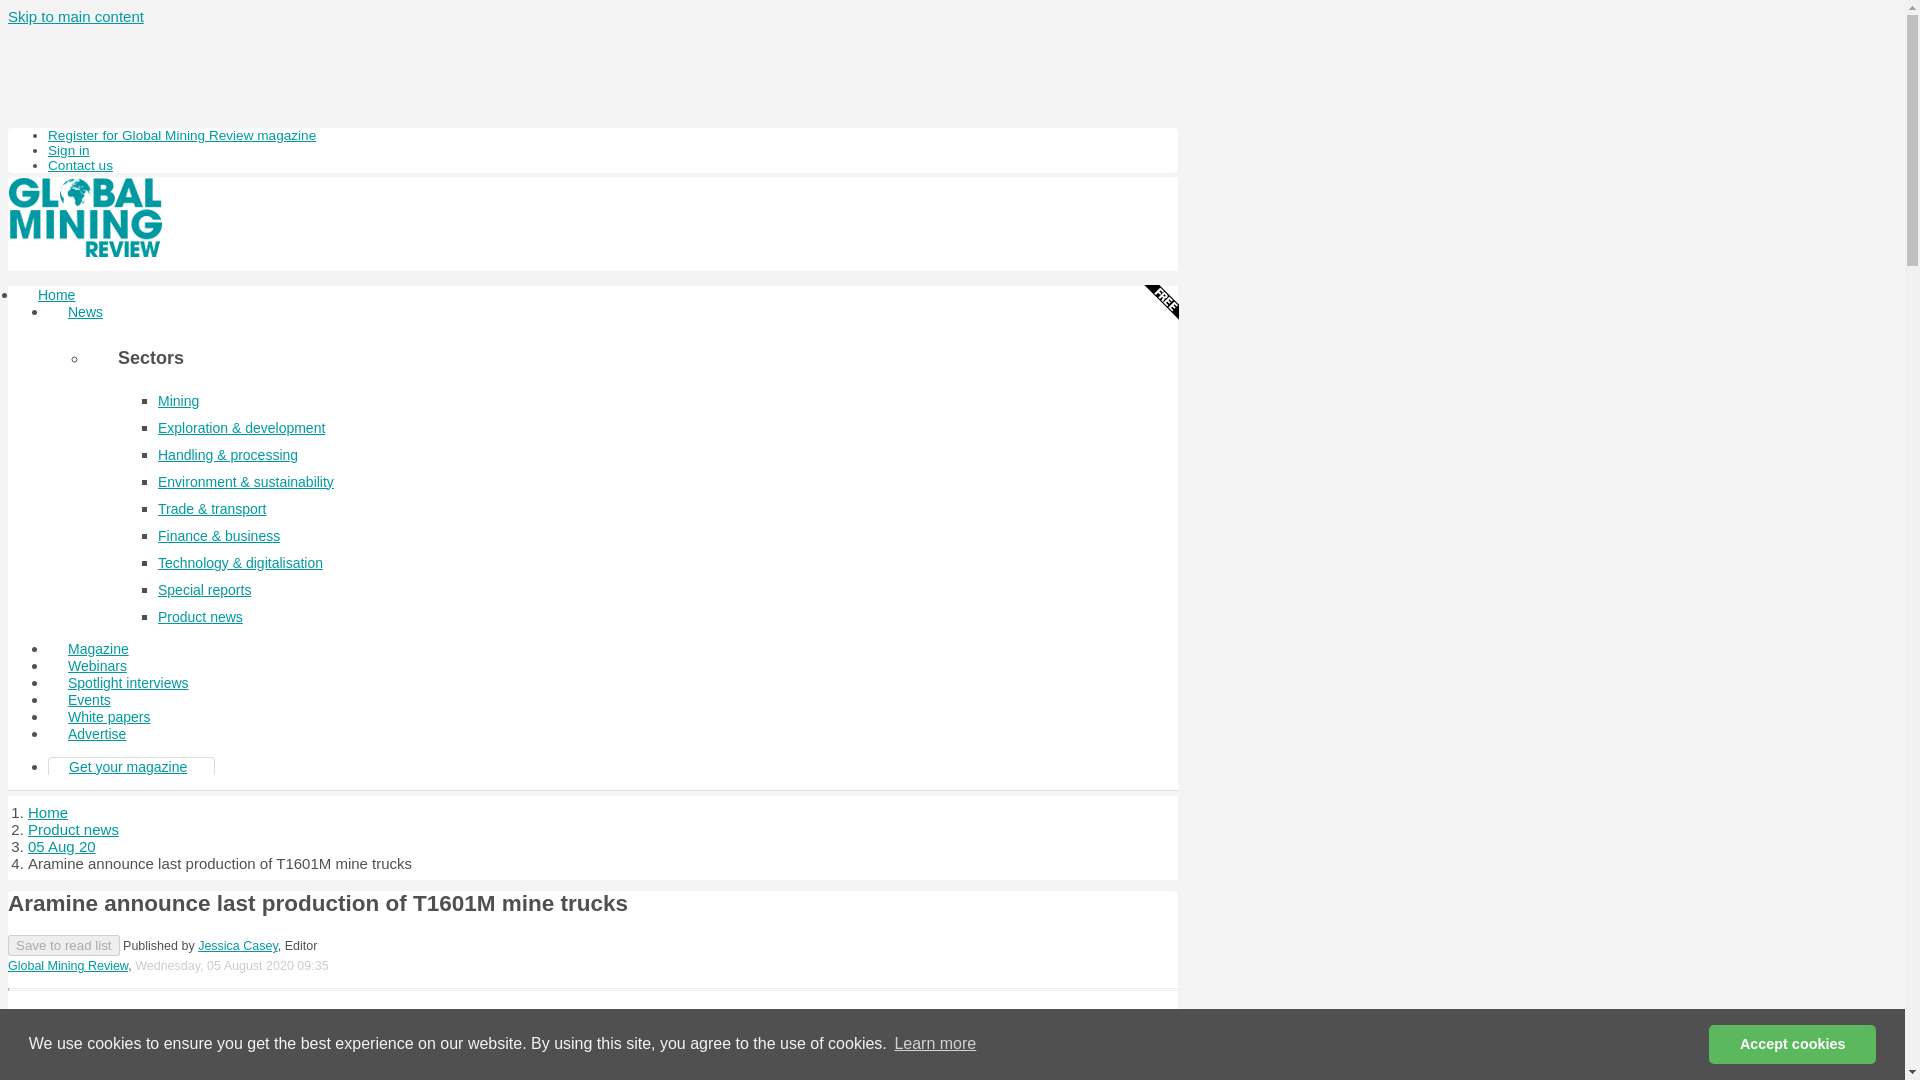 This screenshot has width=1920, height=1080. What do you see at coordinates (68, 966) in the screenshot?
I see `Global Mining Review` at bounding box center [68, 966].